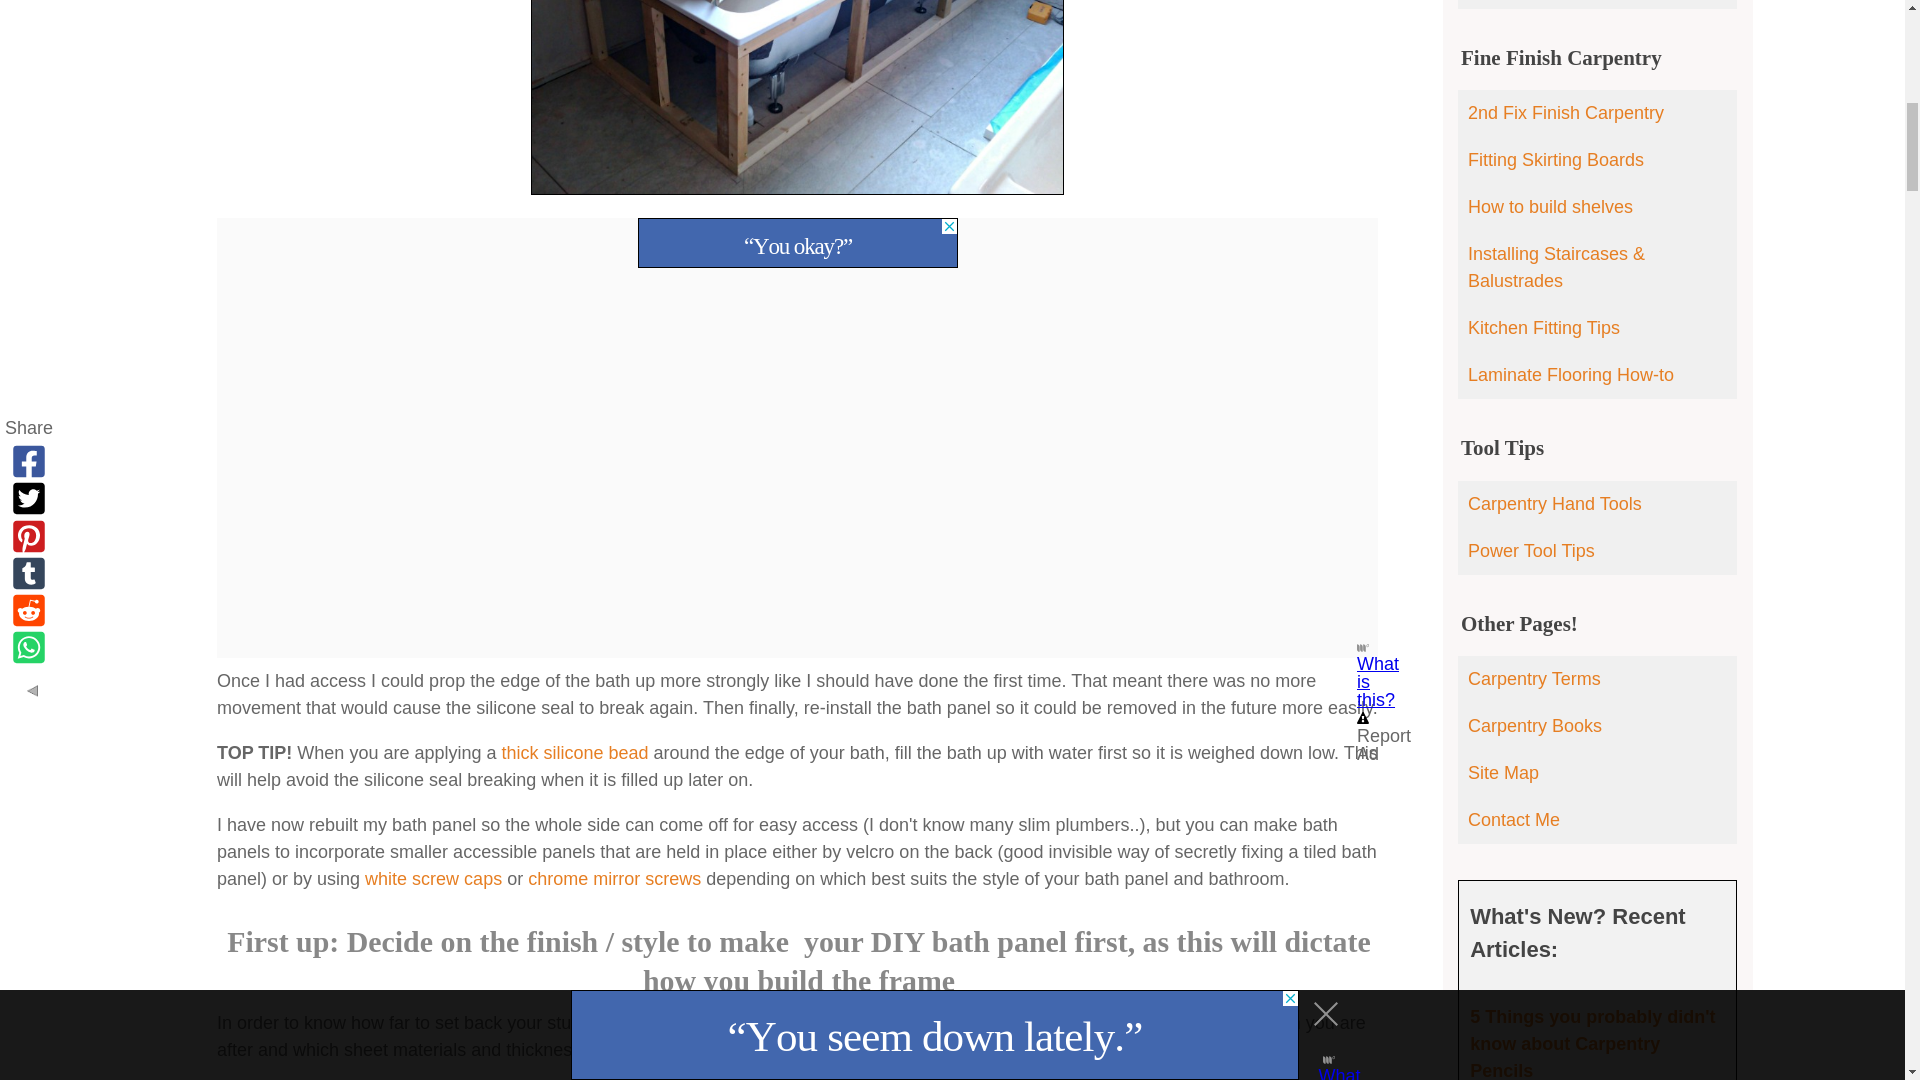  What do you see at coordinates (1597, 820) in the screenshot?
I see `Contact Me` at bounding box center [1597, 820].